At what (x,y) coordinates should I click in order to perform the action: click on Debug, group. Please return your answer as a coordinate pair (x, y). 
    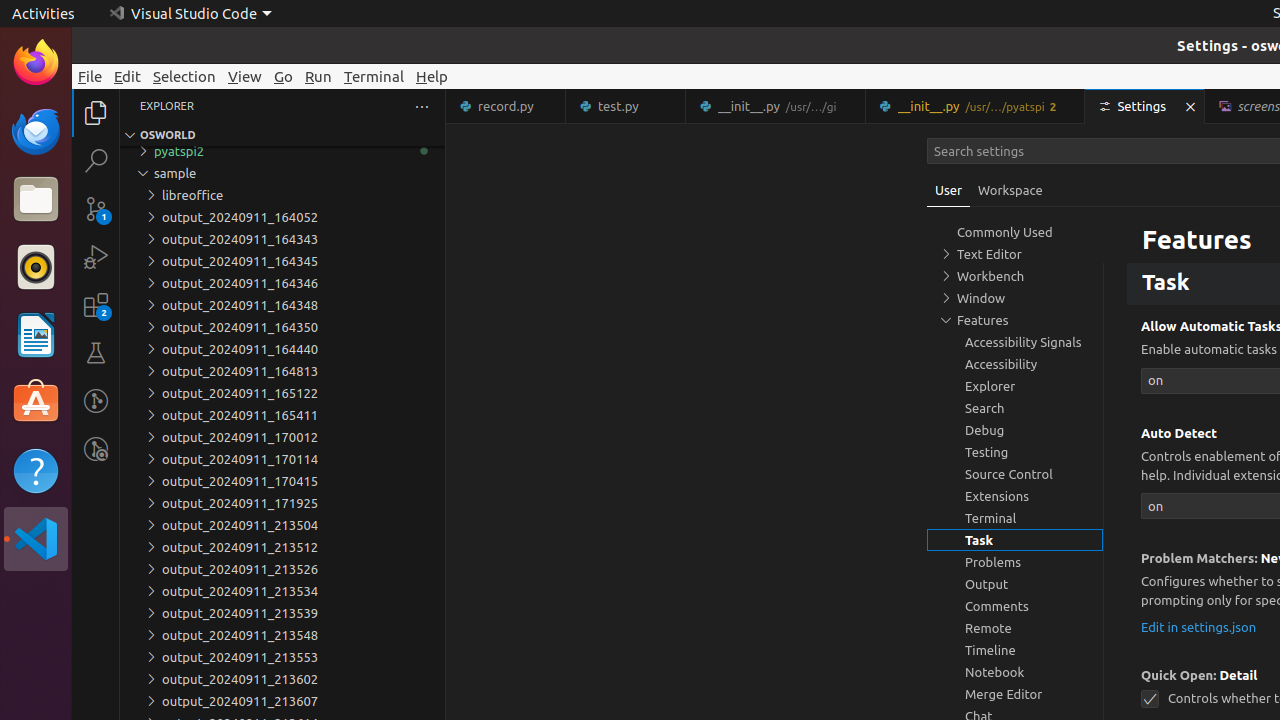
    Looking at the image, I should click on (1015, 430).